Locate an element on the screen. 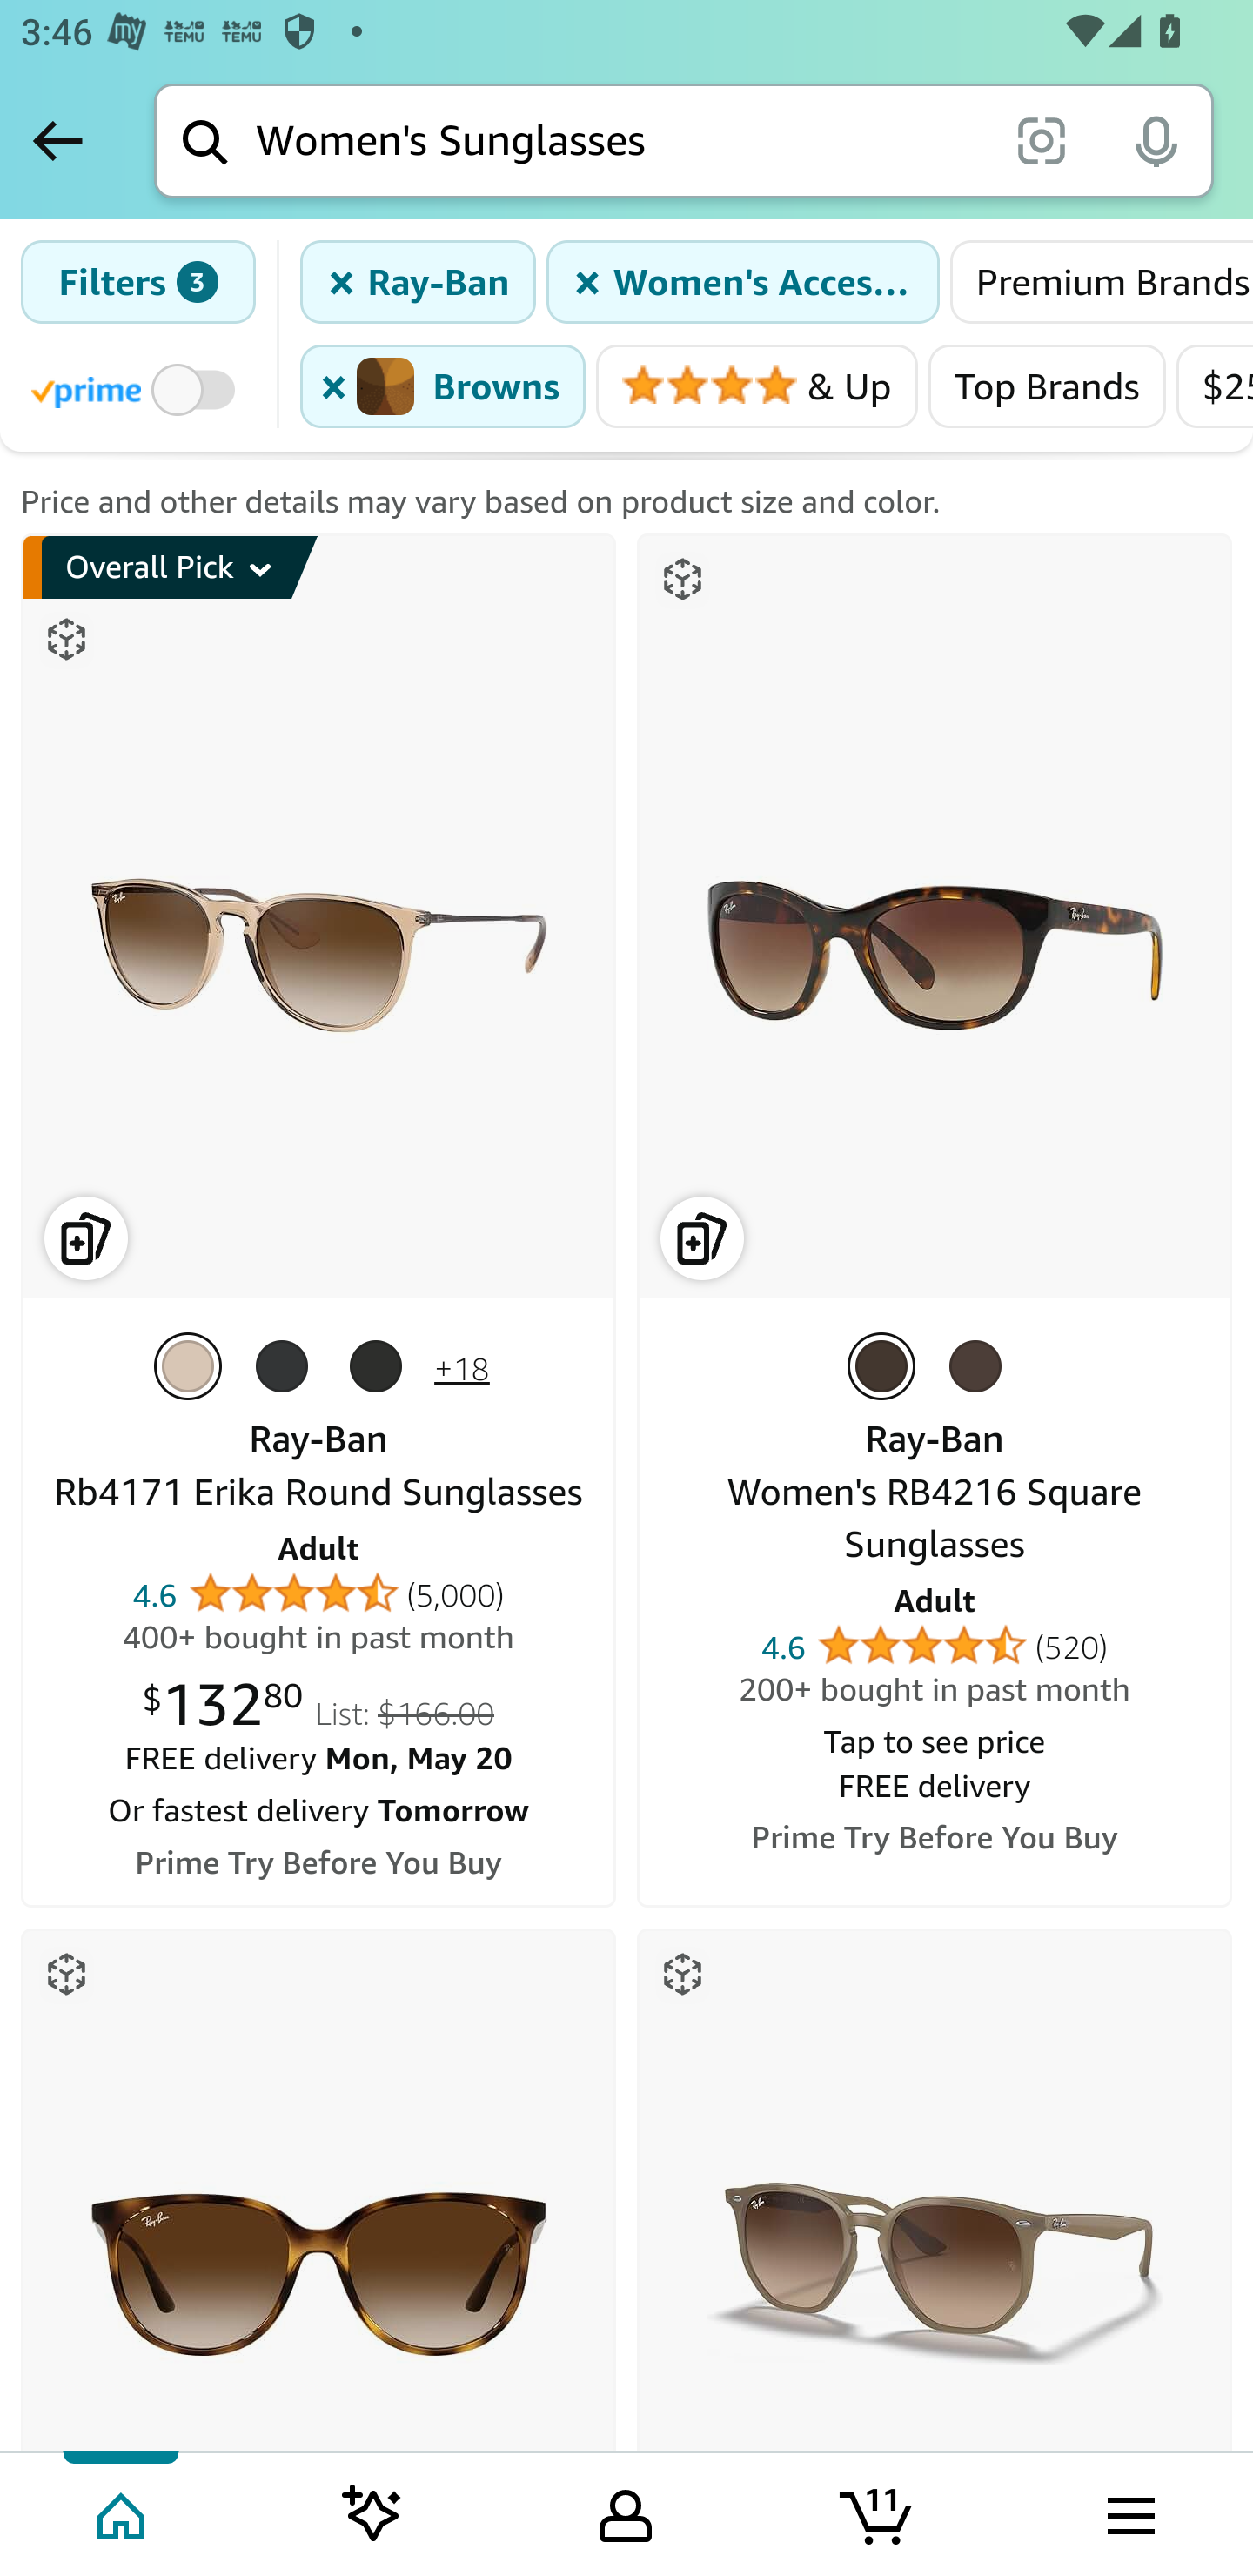 This screenshot has height=2576, width=1253. Filters 3 is located at coordinates (137, 283).